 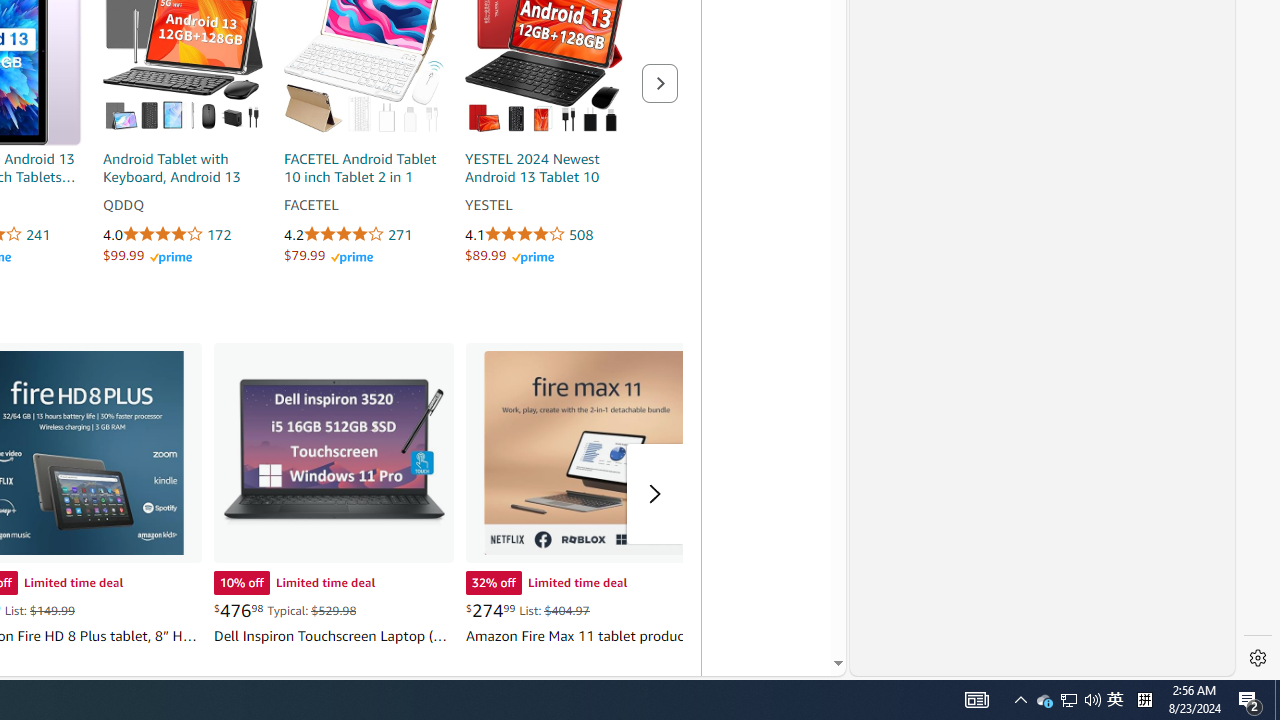 I want to click on 4.1 out of 5 stars 508 ratings, so click(x=544, y=235).